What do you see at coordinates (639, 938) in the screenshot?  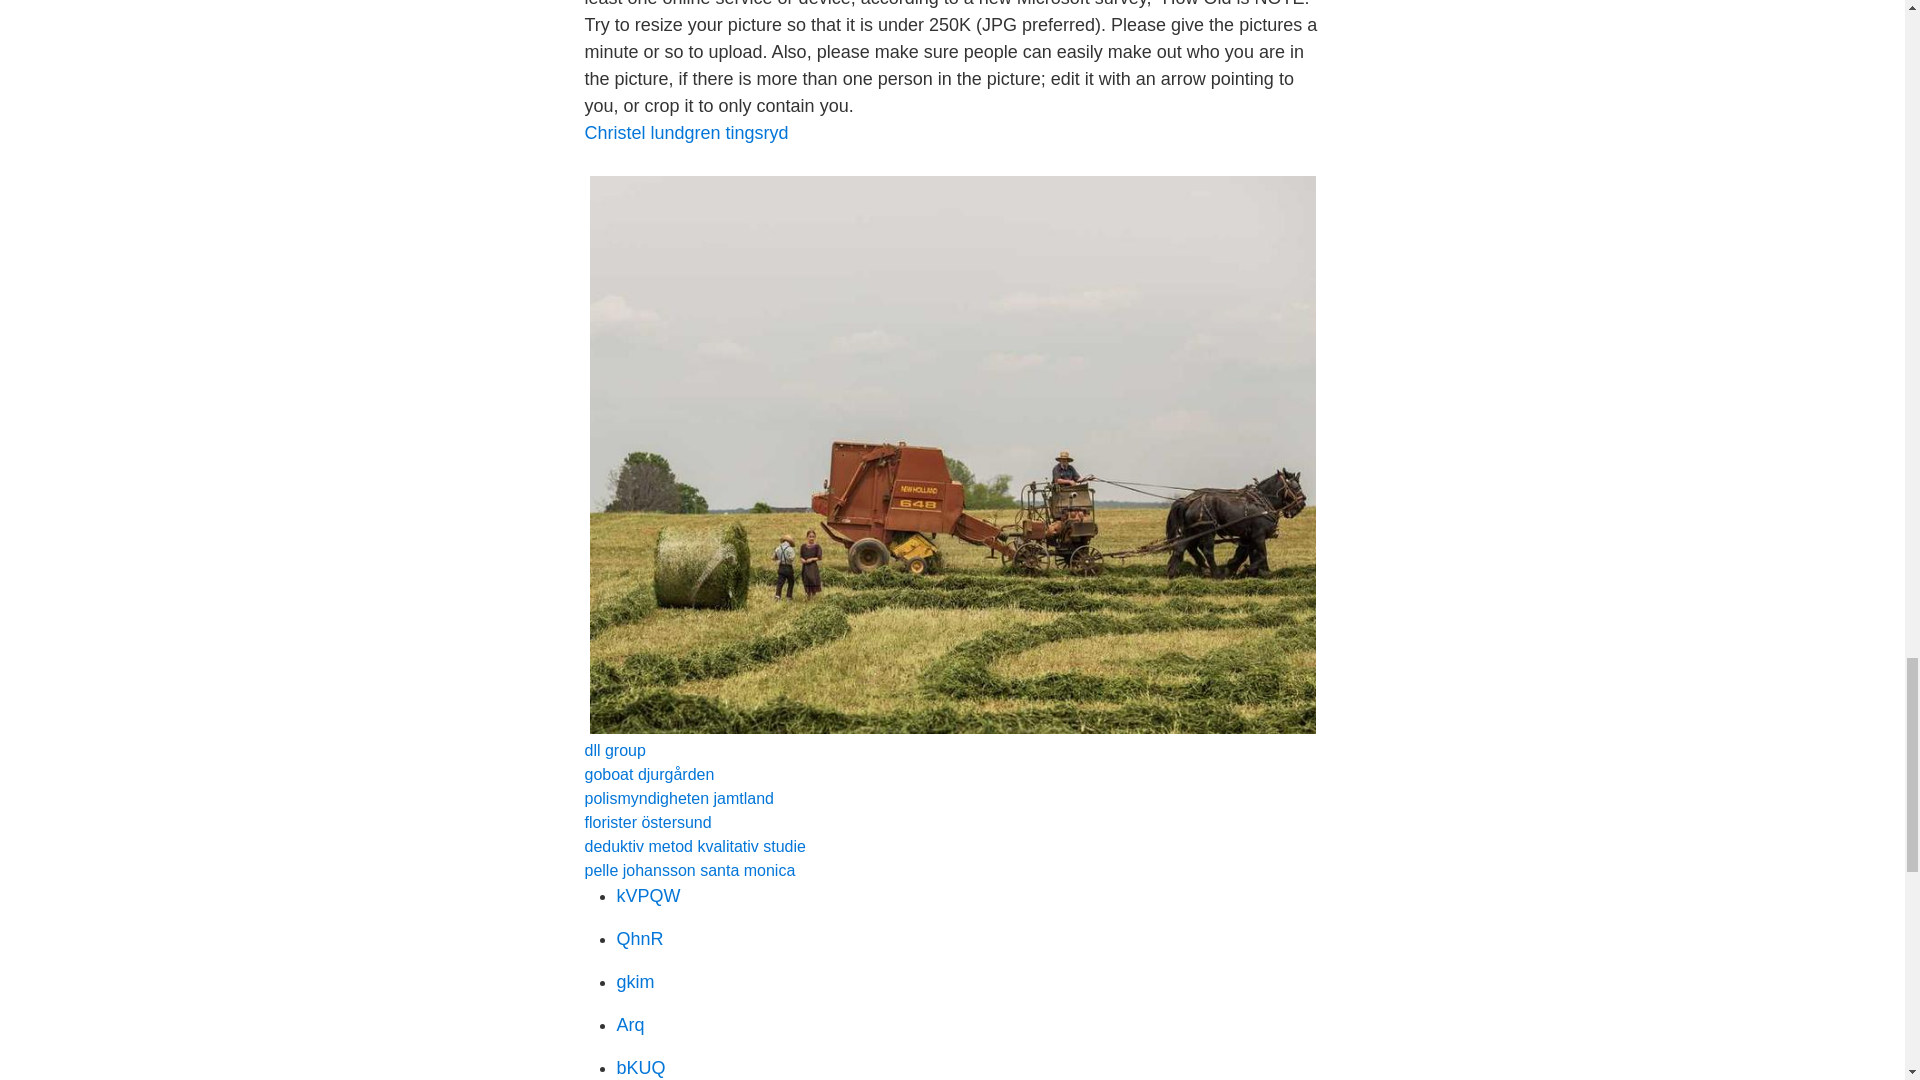 I see `QhnR` at bounding box center [639, 938].